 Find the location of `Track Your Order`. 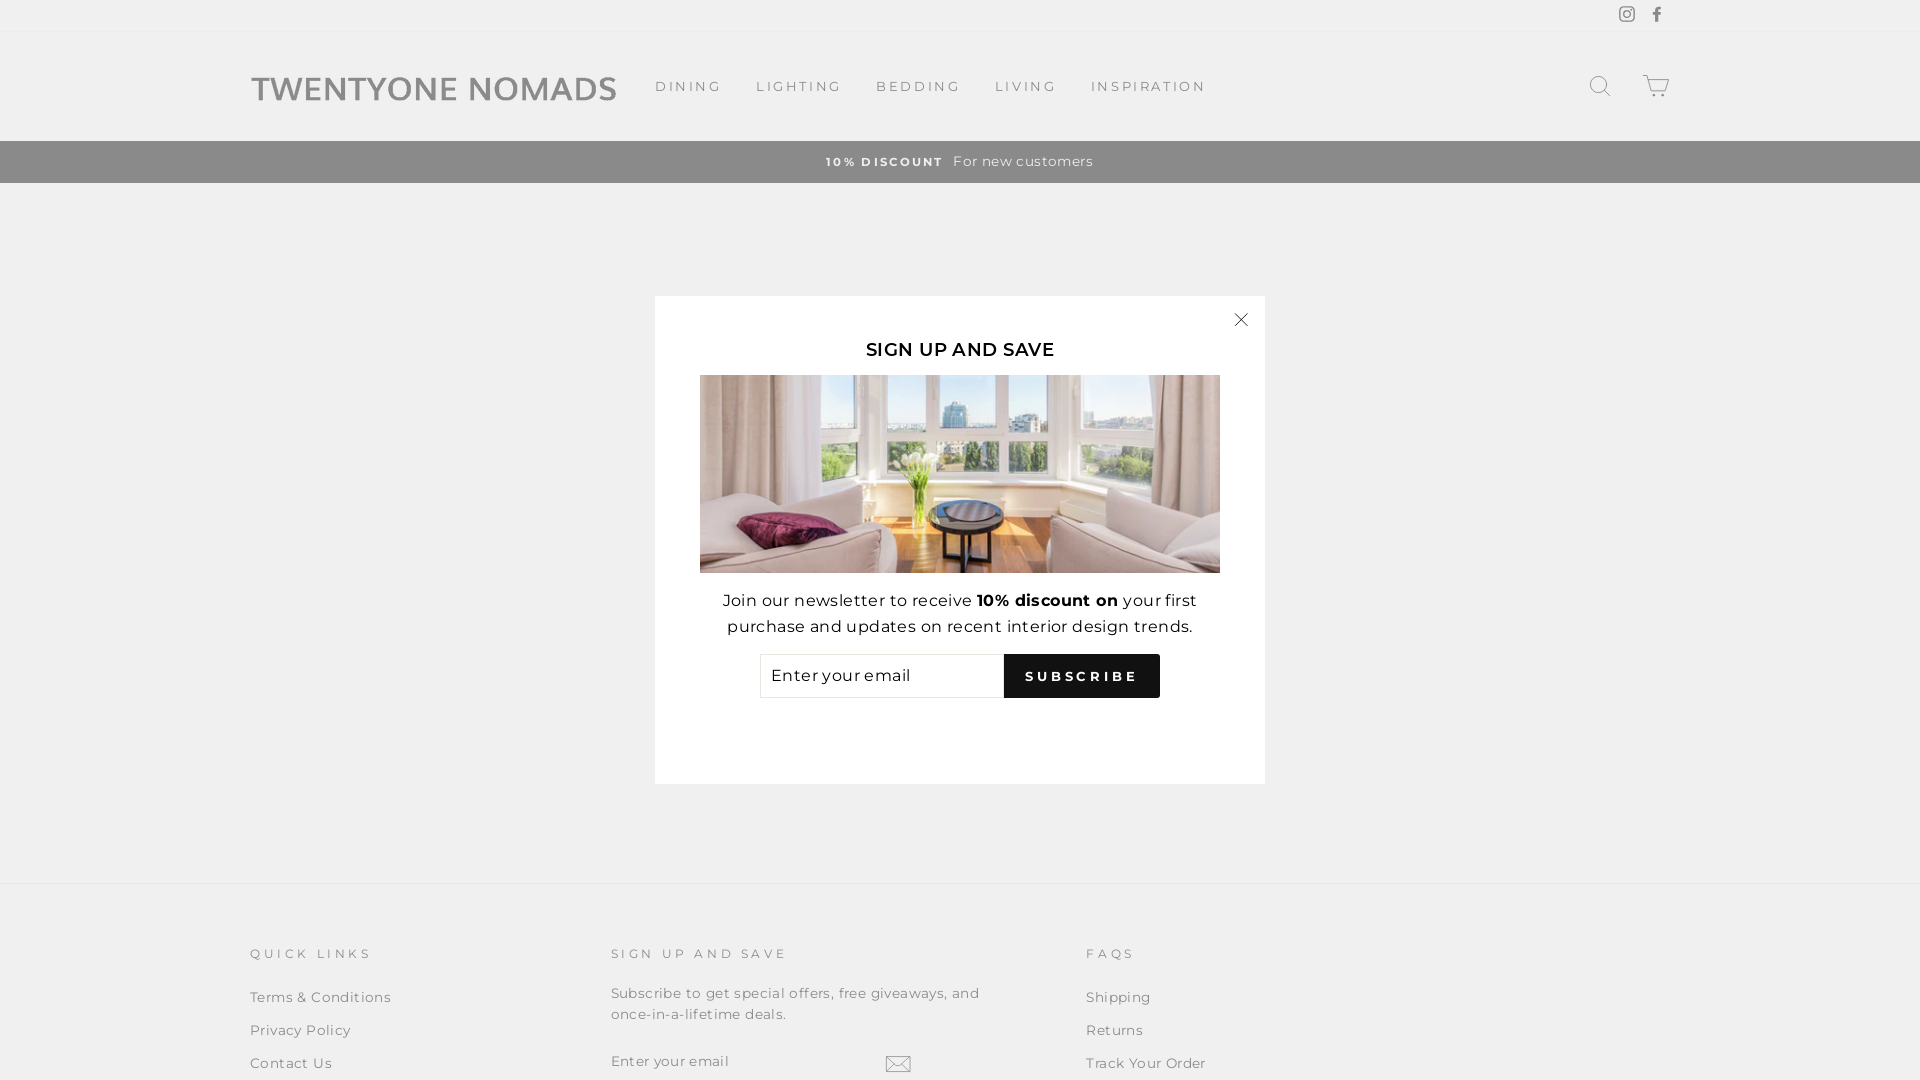

Track Your Order is located at coordinates (1146, 1064).